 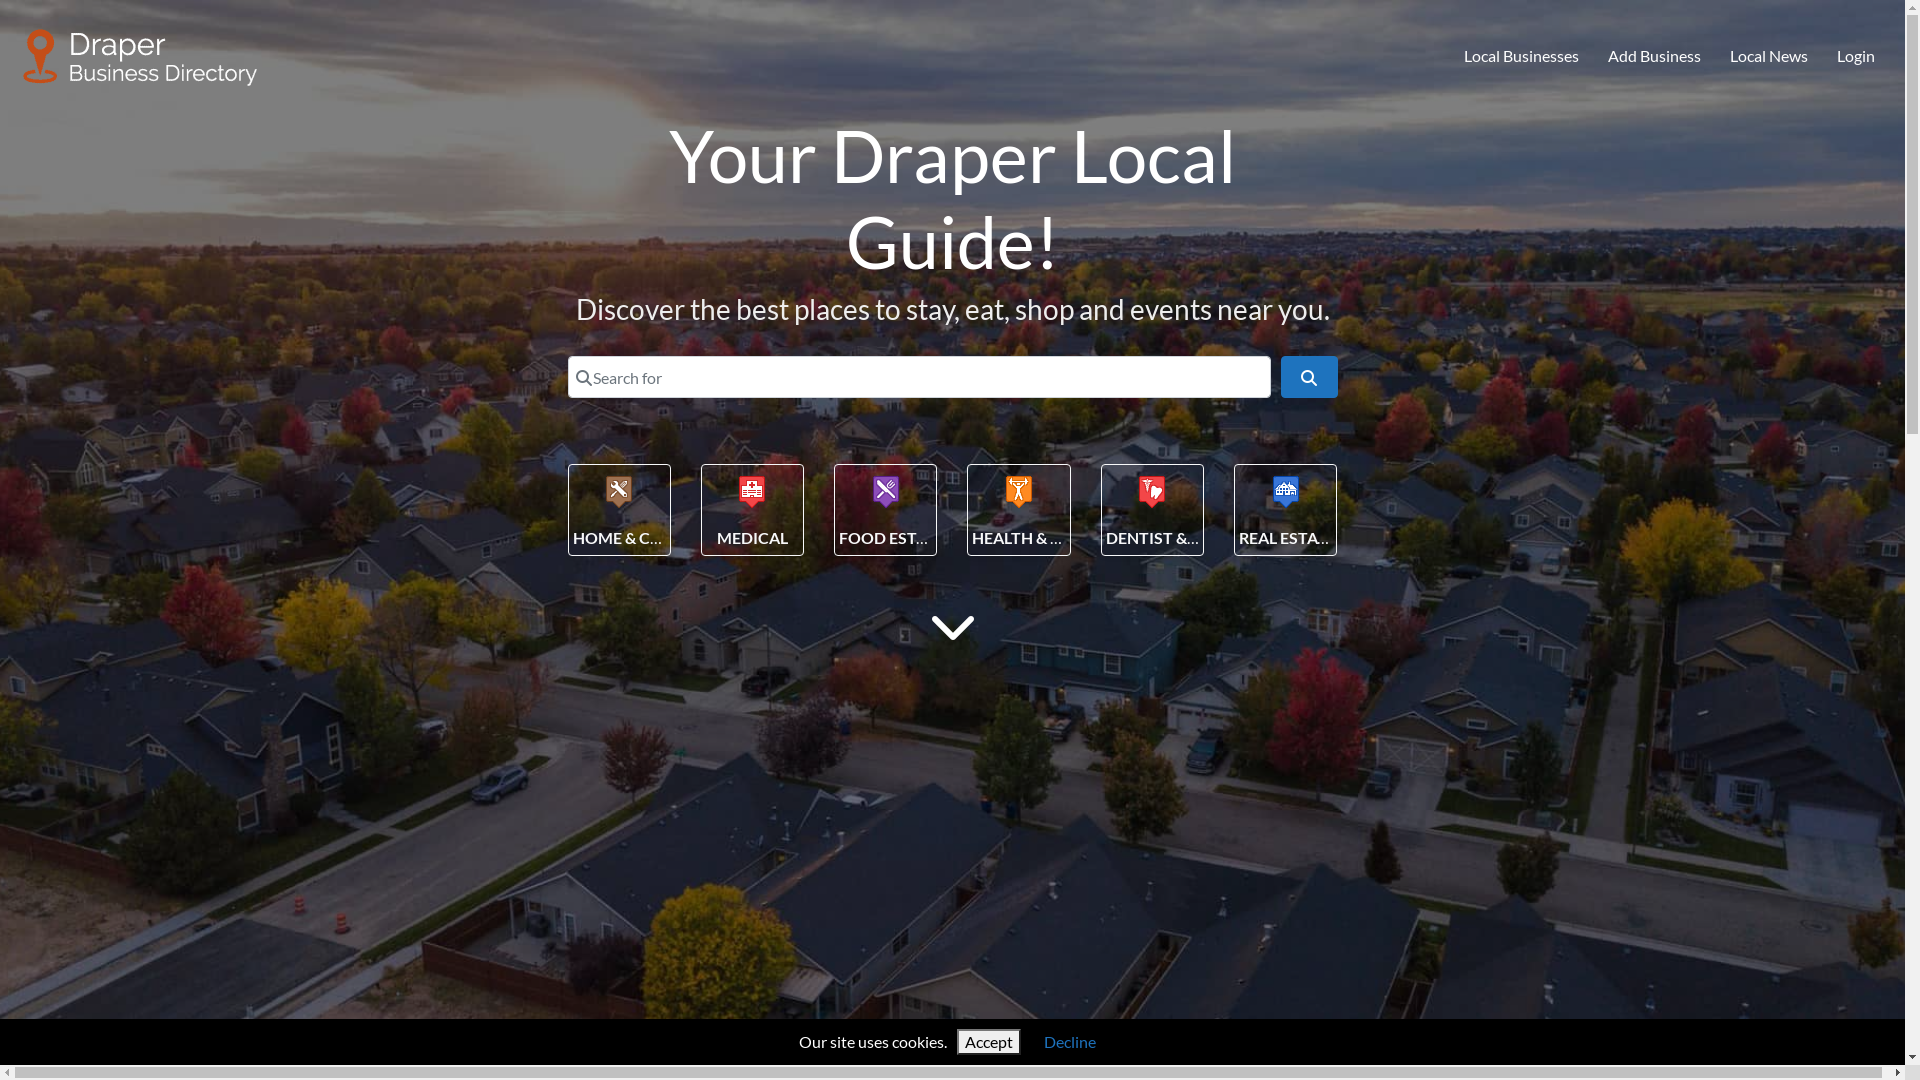 I want to click on Accept, so click(x=989, y=1042).